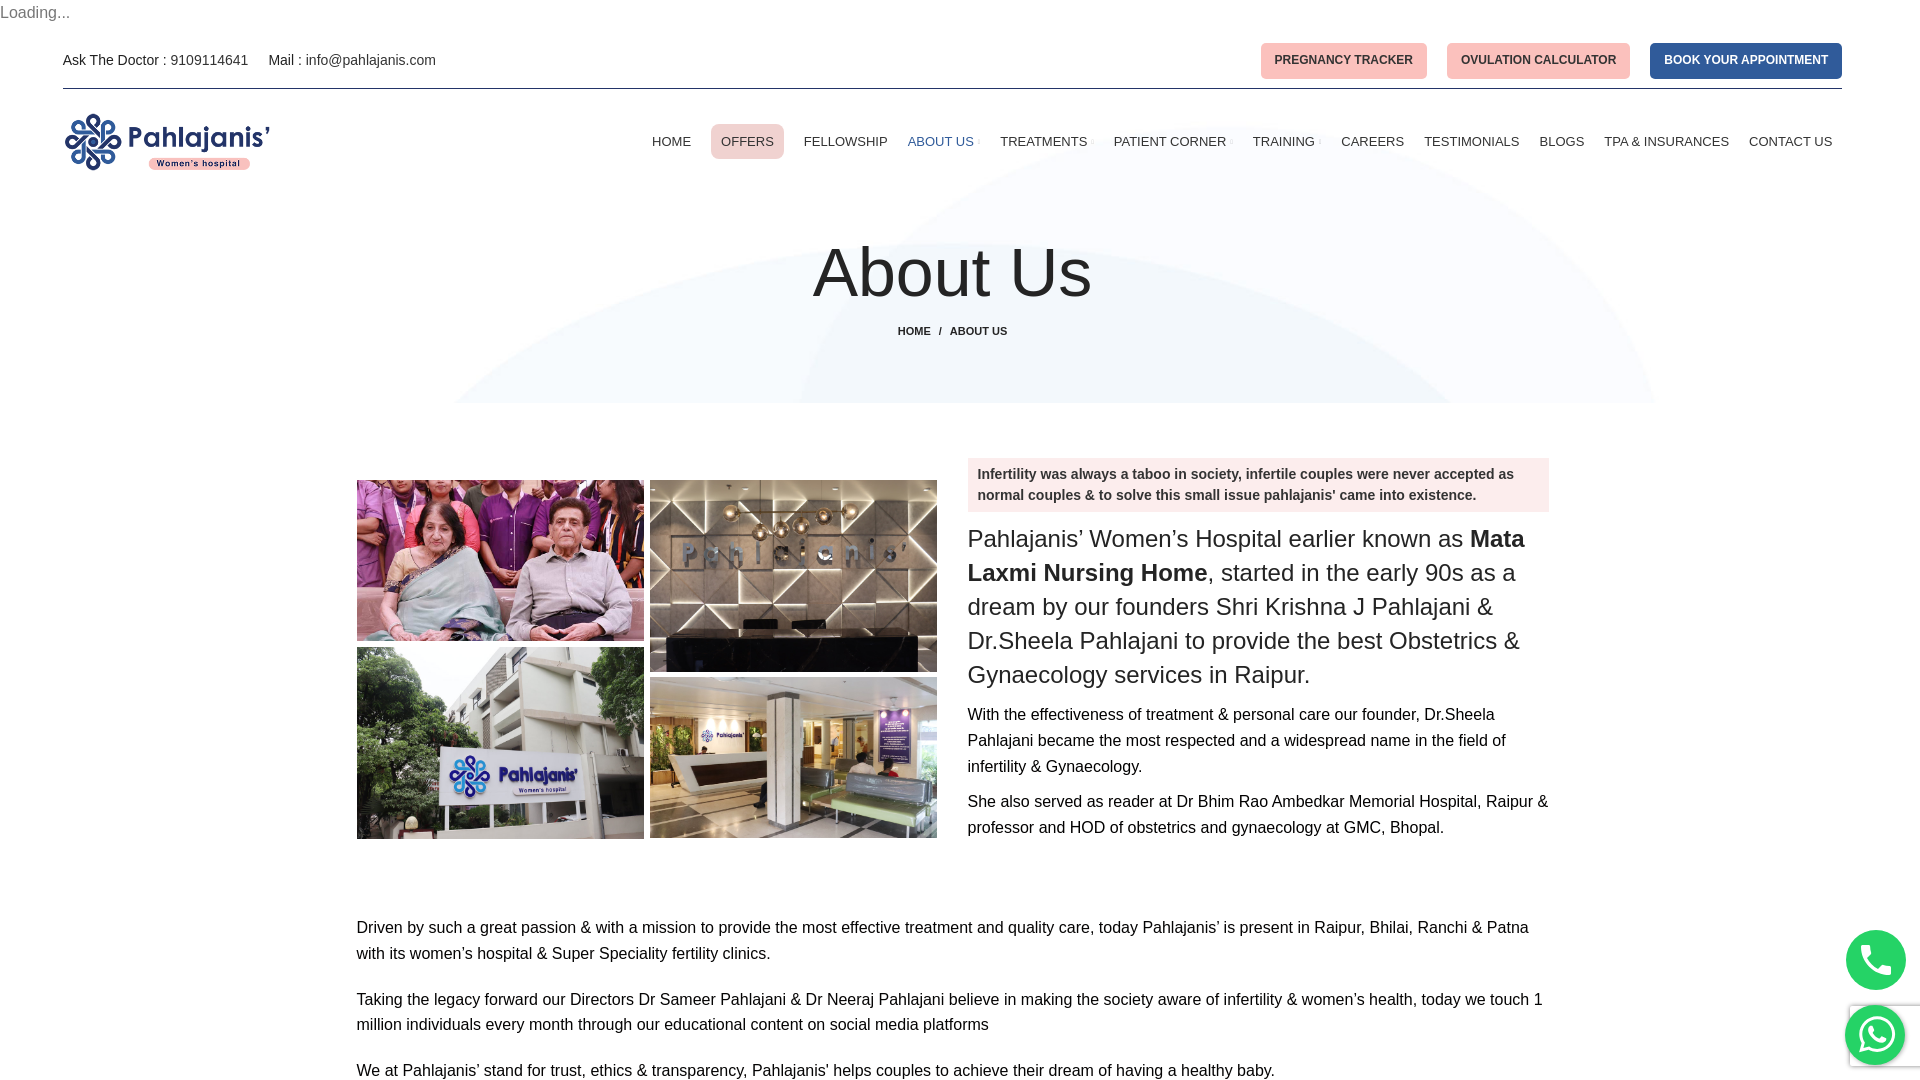  What do you see at coordinates (1344, 60) in the screenshot?
I see `PREGNANCY TRACKER` at bounding box center [1344, 60].